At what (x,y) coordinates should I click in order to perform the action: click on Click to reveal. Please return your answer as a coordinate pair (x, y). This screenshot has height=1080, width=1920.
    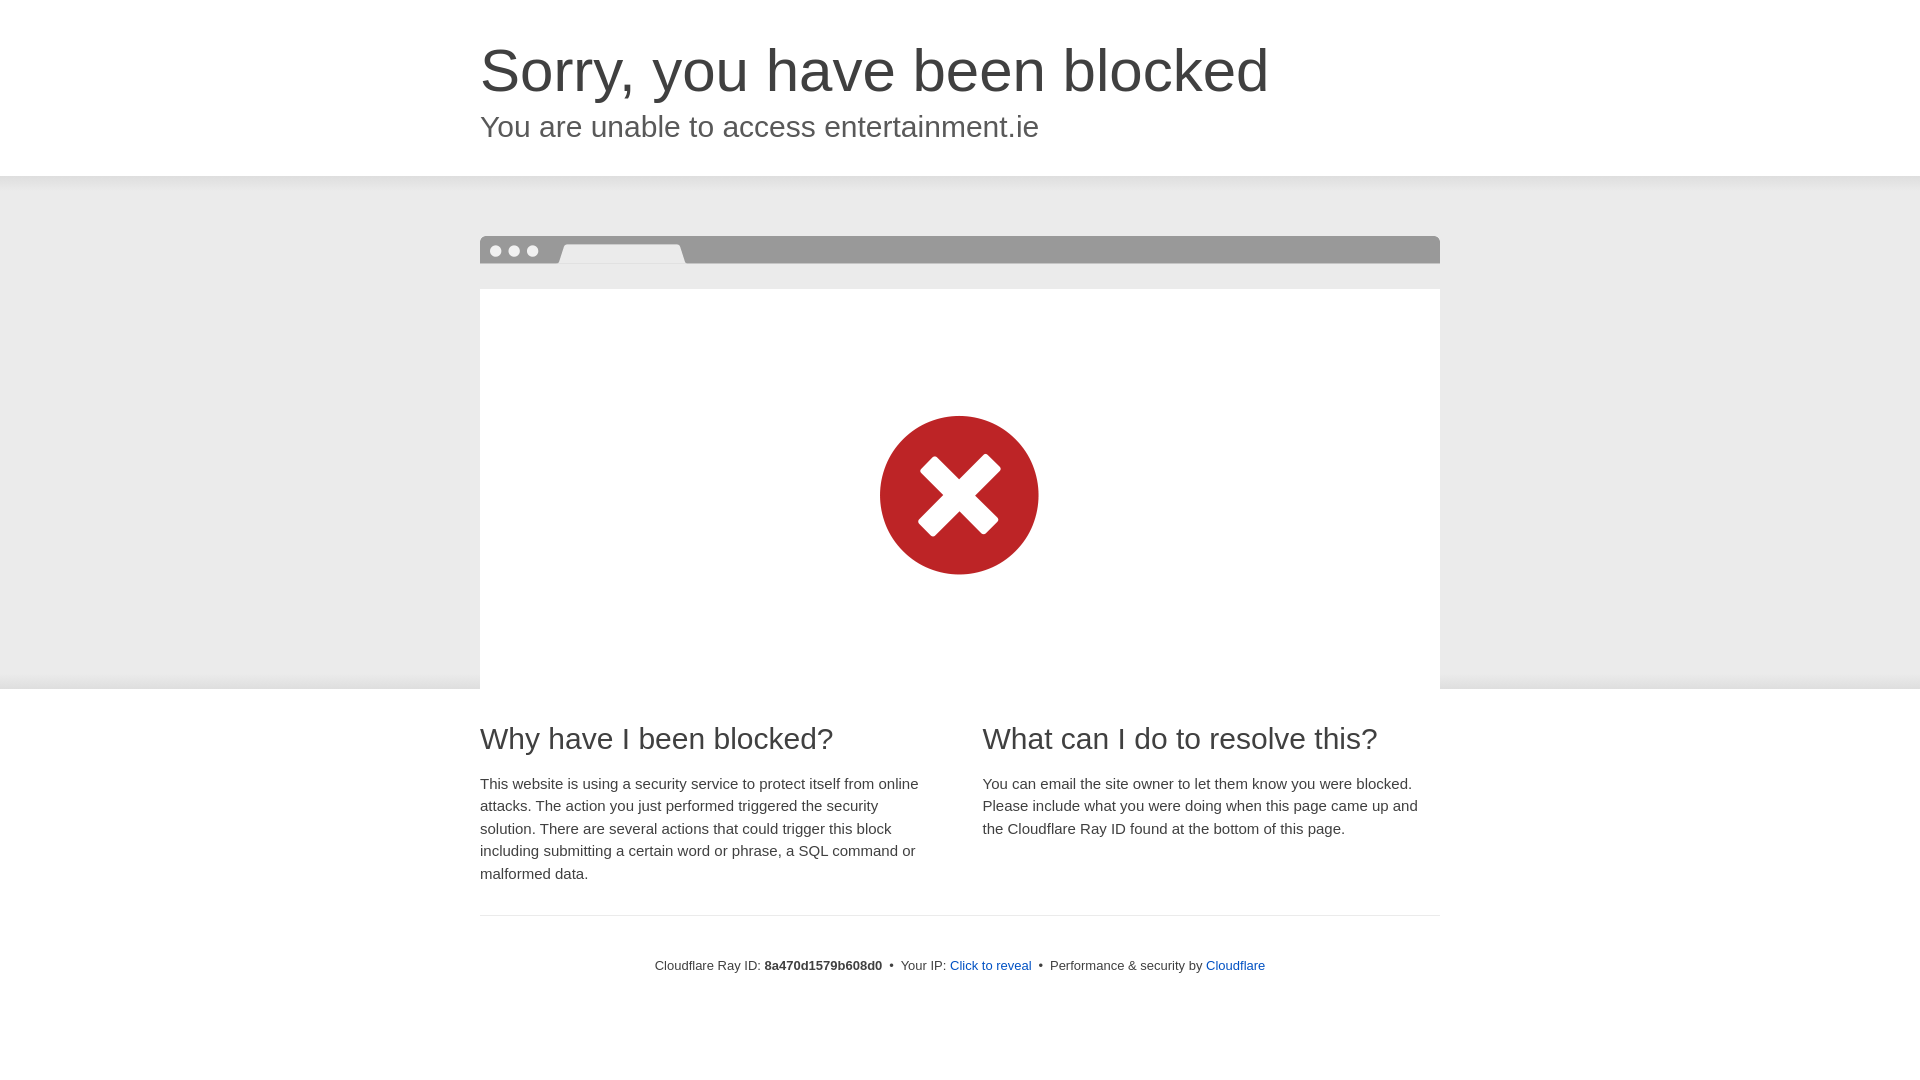
    Looking at the image, I should click on (991, 966).